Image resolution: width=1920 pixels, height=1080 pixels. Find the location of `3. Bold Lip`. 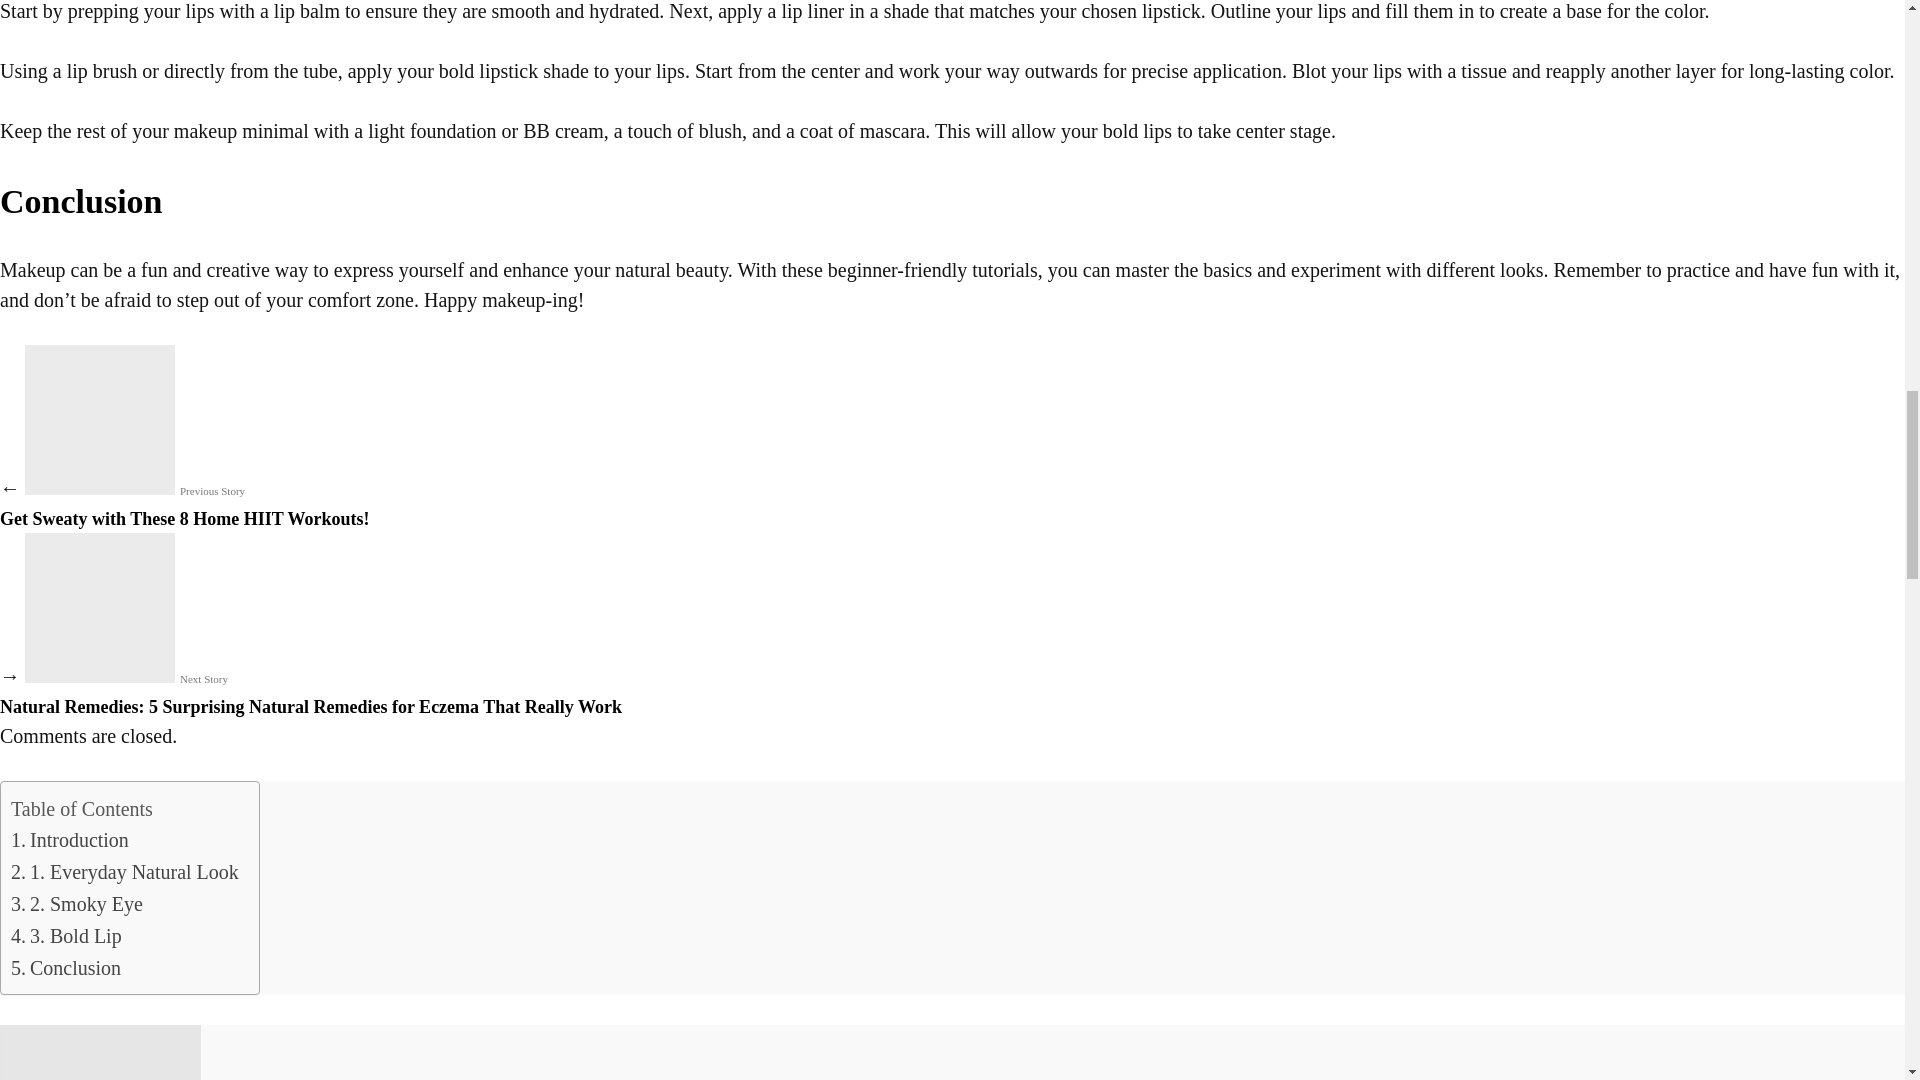

3. Bold Lip is located at coordinates (66, 936).